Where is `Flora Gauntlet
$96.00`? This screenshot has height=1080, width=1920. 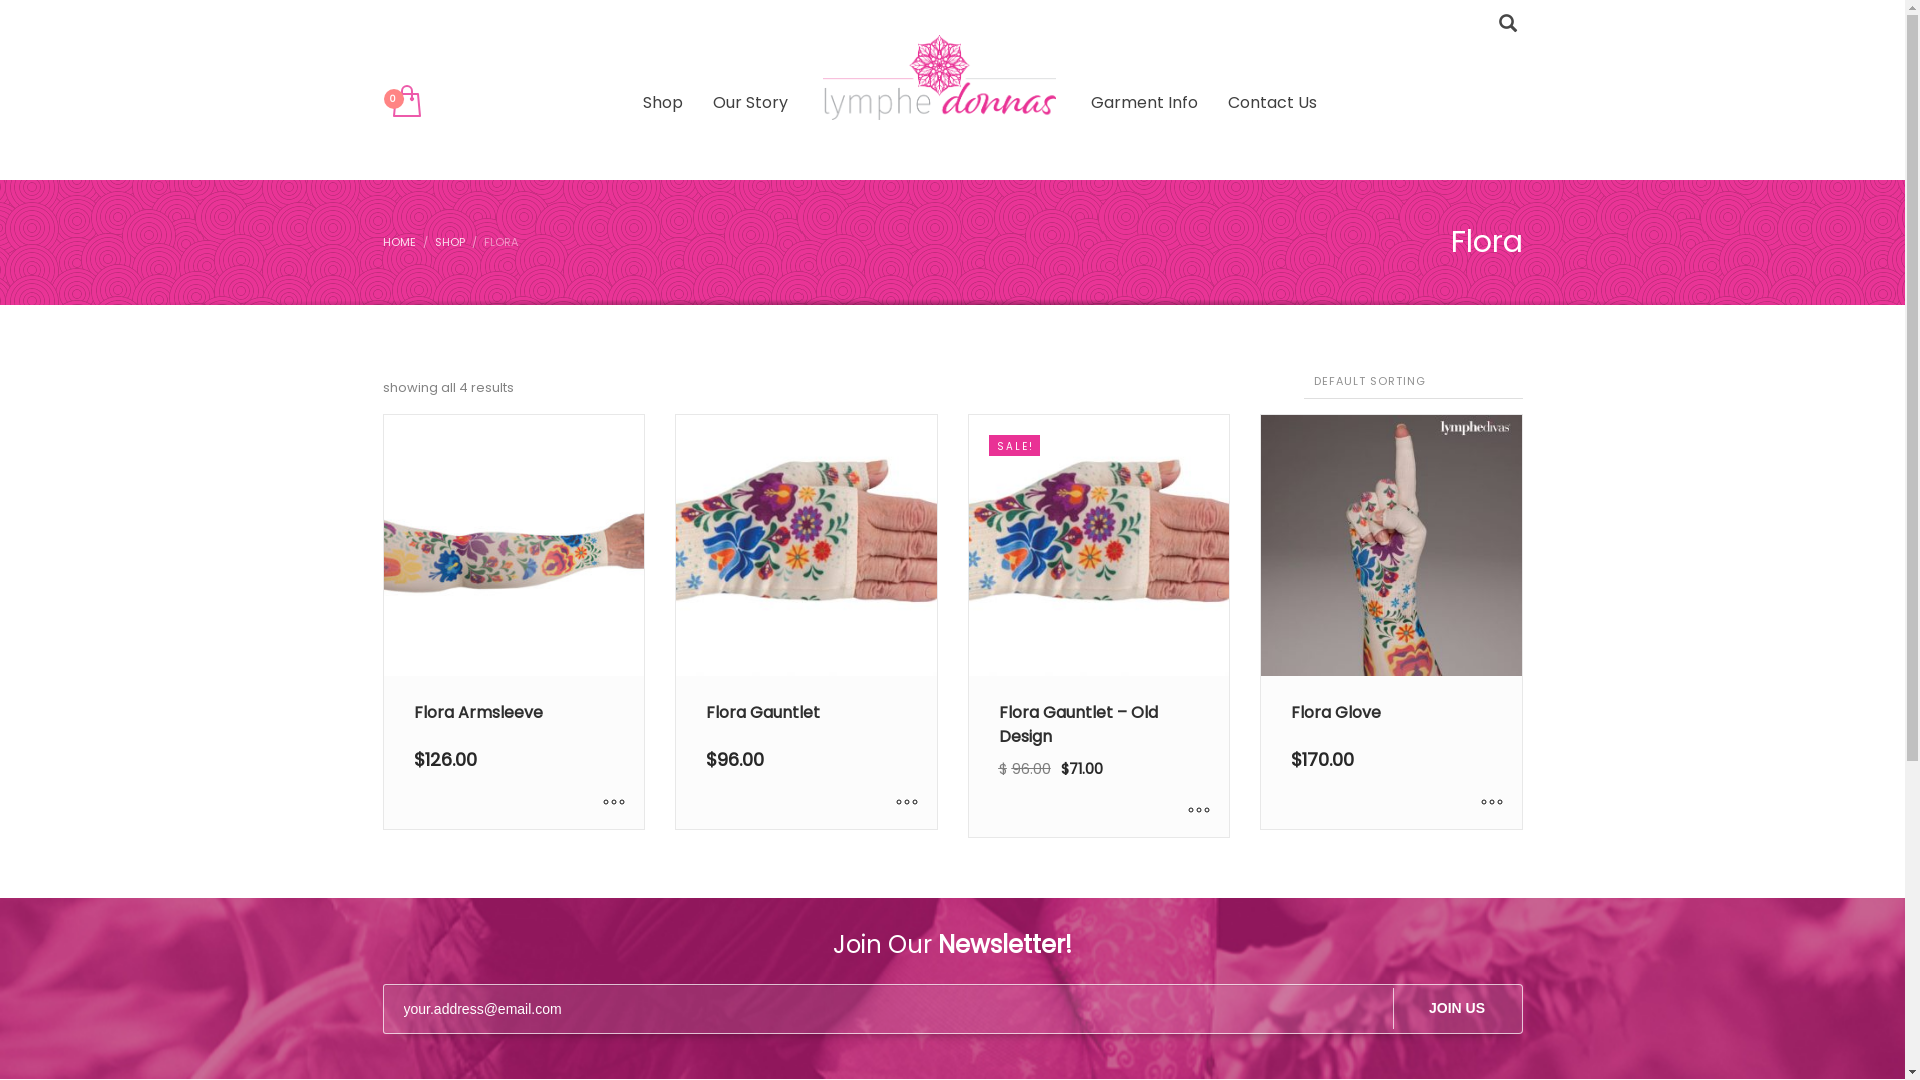
Flora Gauntlet
$96.00 is located at coordinates (806, 622).